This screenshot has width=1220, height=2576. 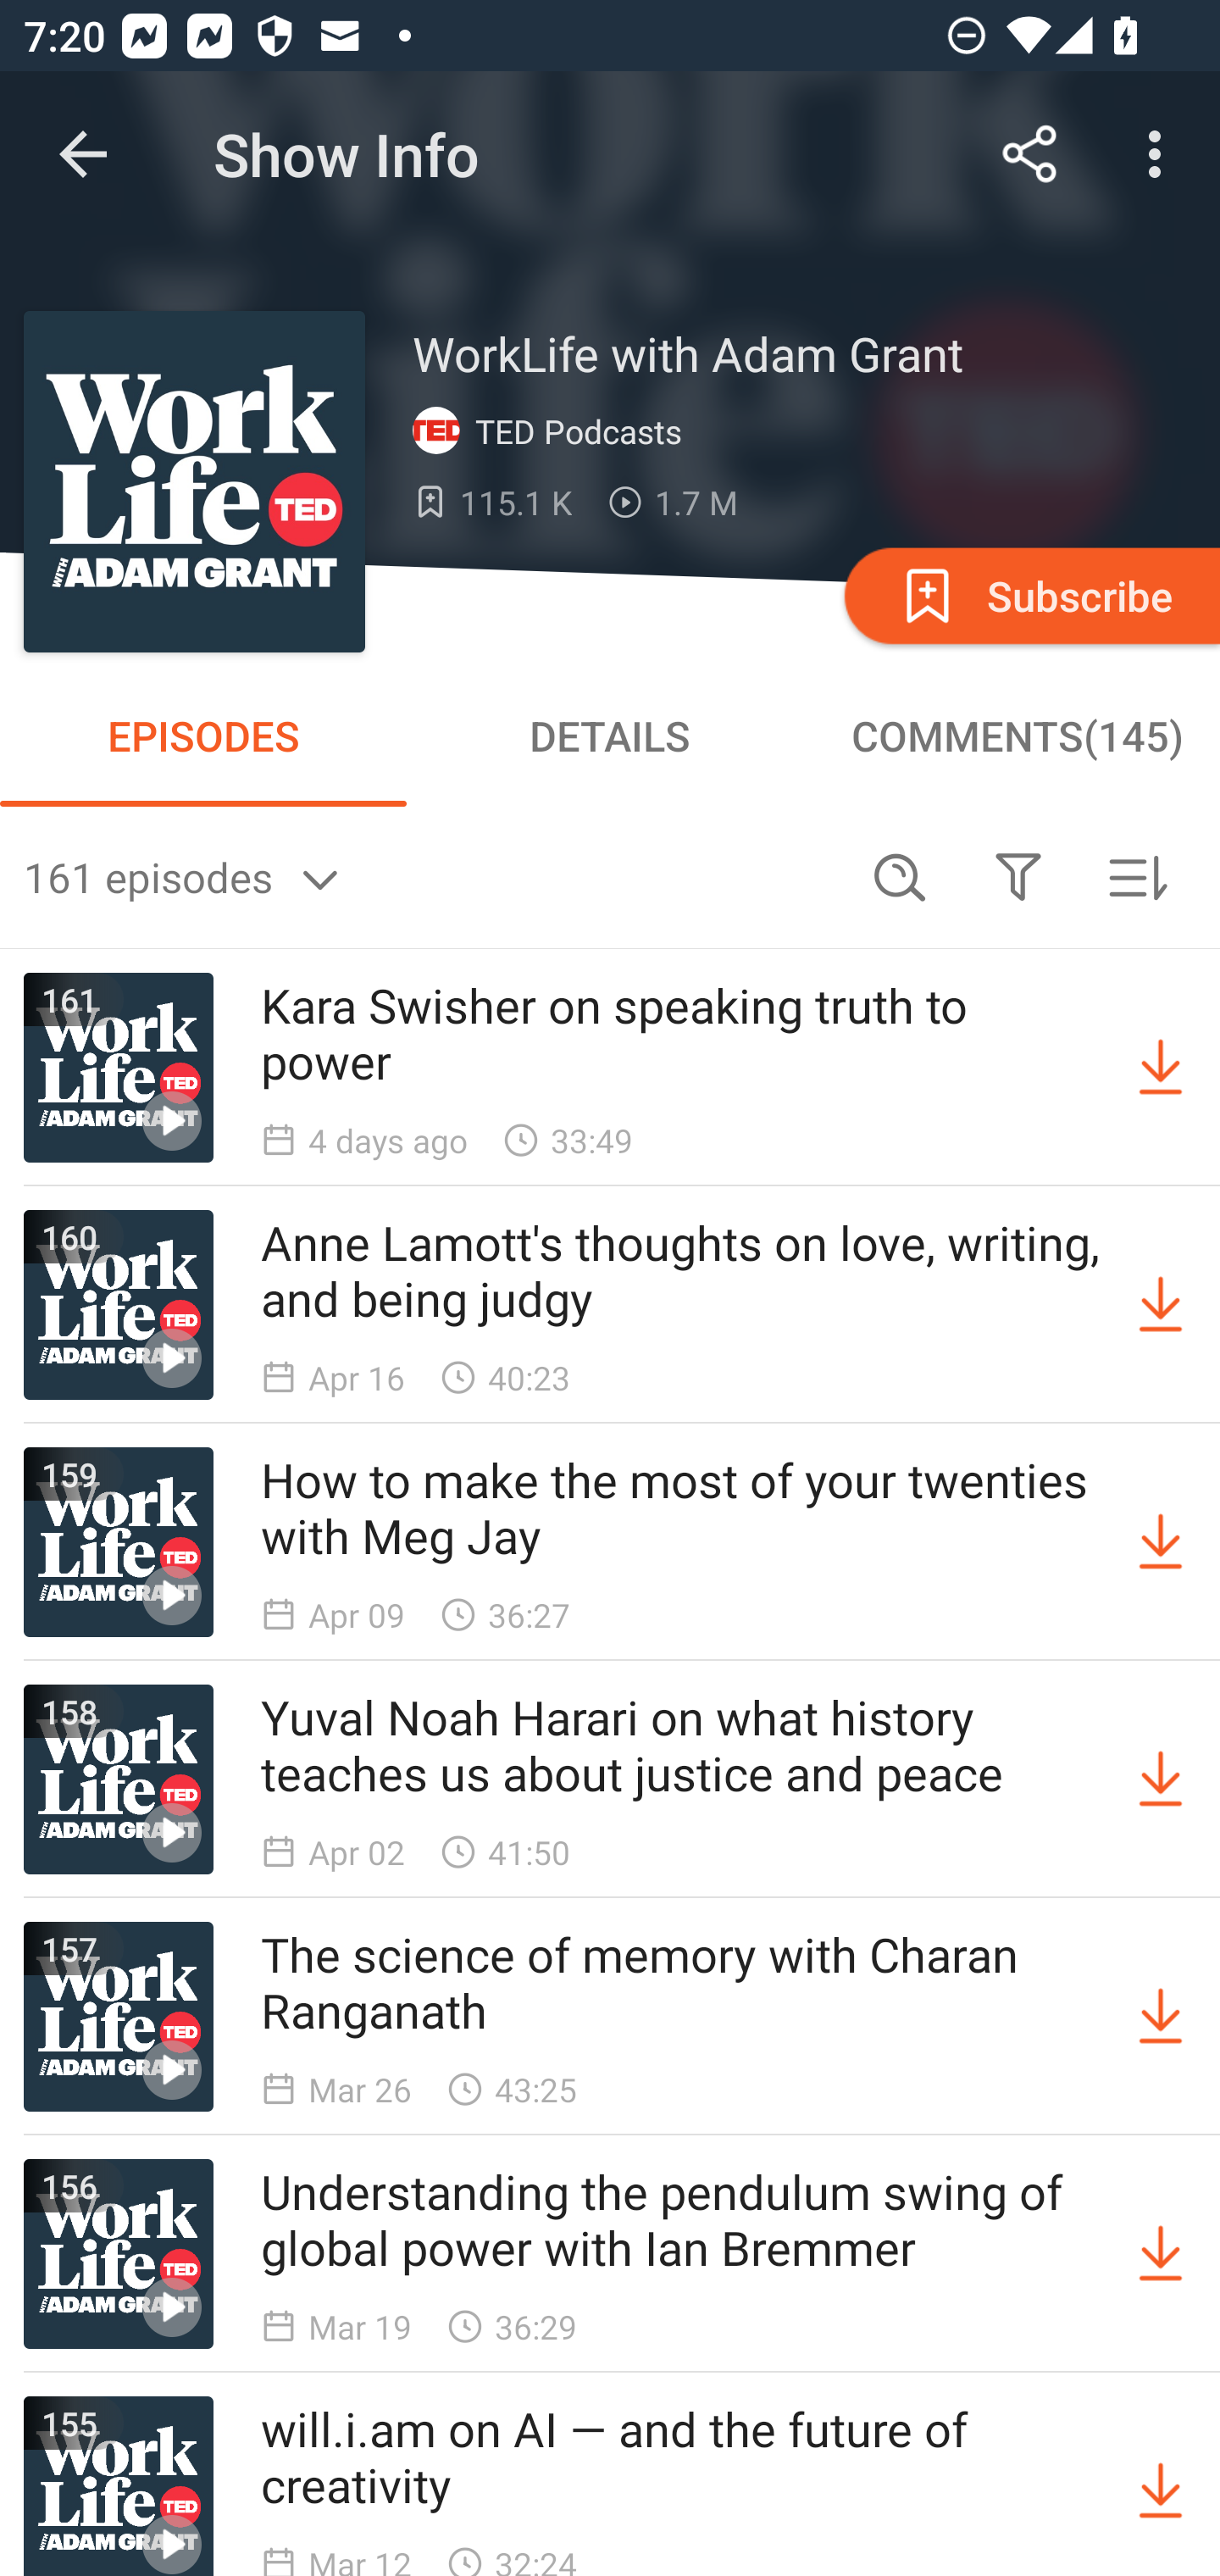 I want to click on TED Podcasts, so click(x=554, y=431).